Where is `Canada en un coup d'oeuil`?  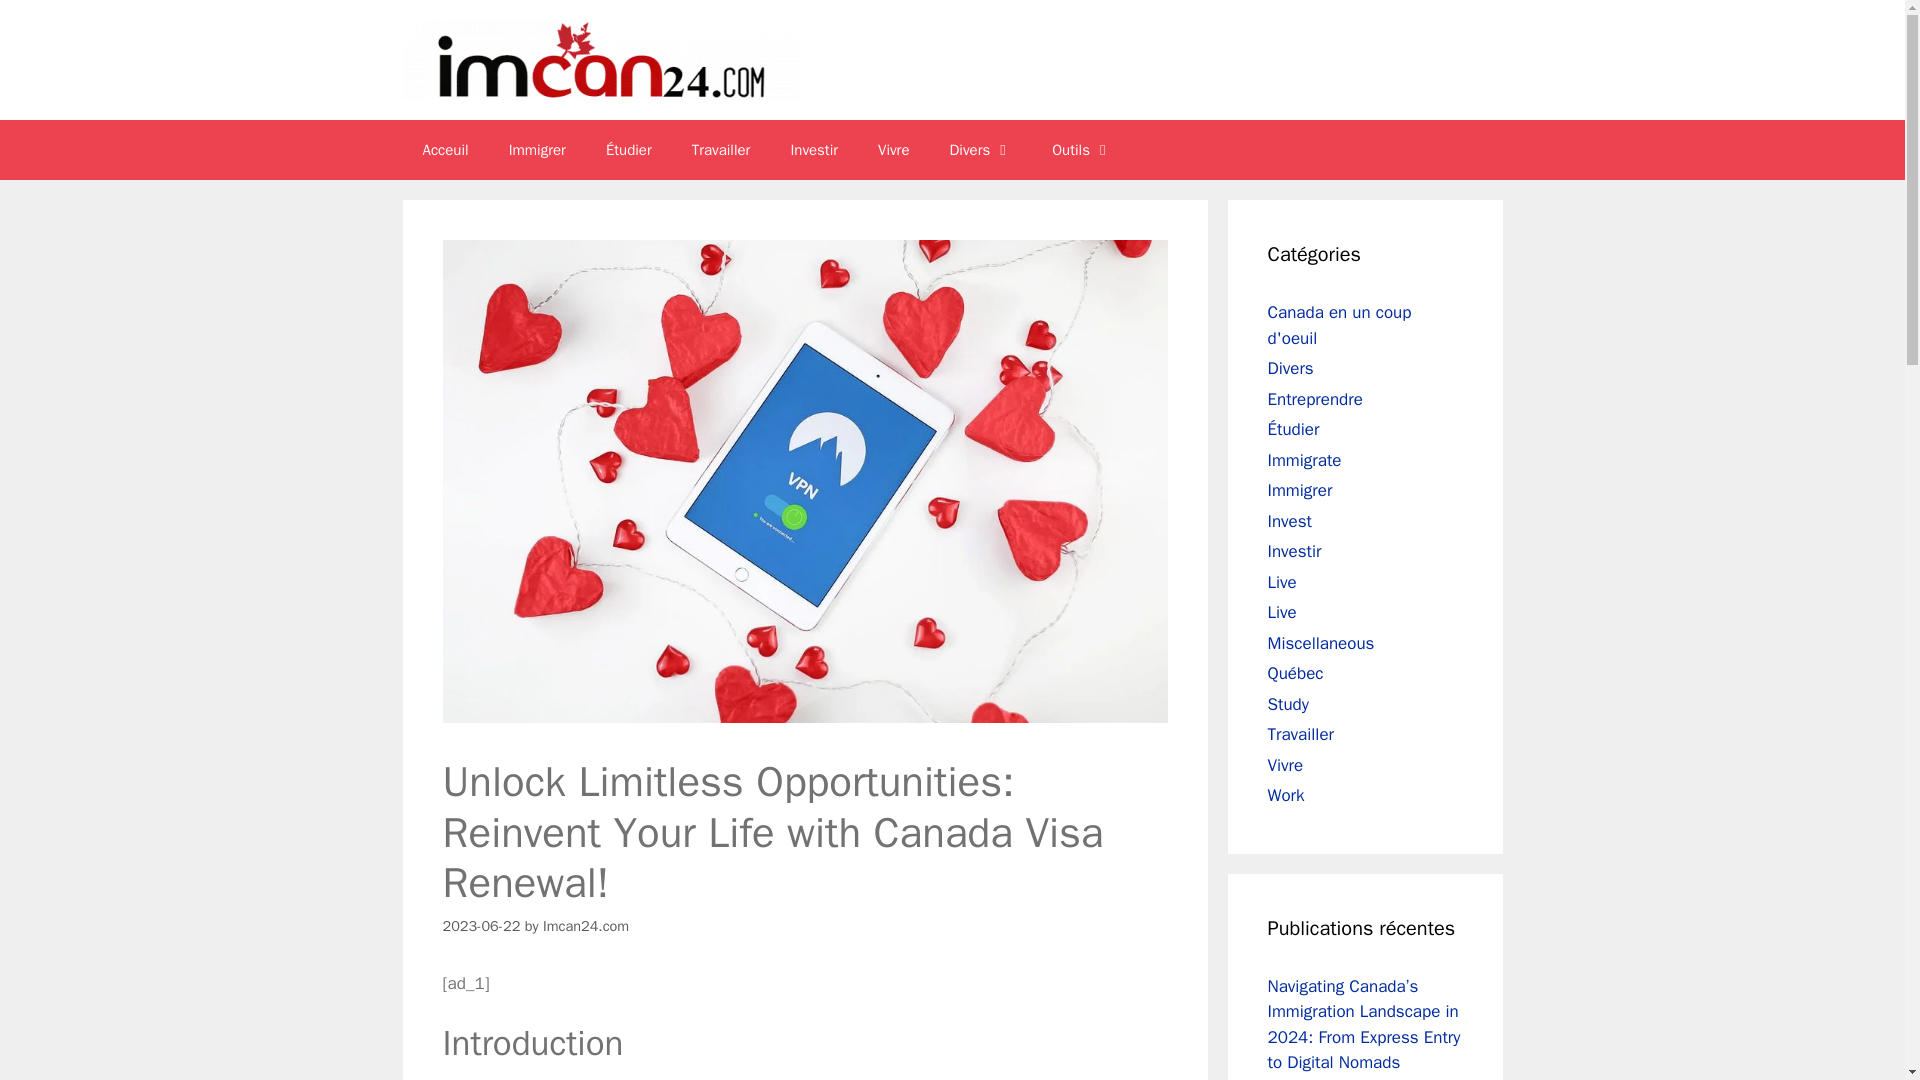 Canada en un coup d'oeuil is located at coordinates (1339, 325).